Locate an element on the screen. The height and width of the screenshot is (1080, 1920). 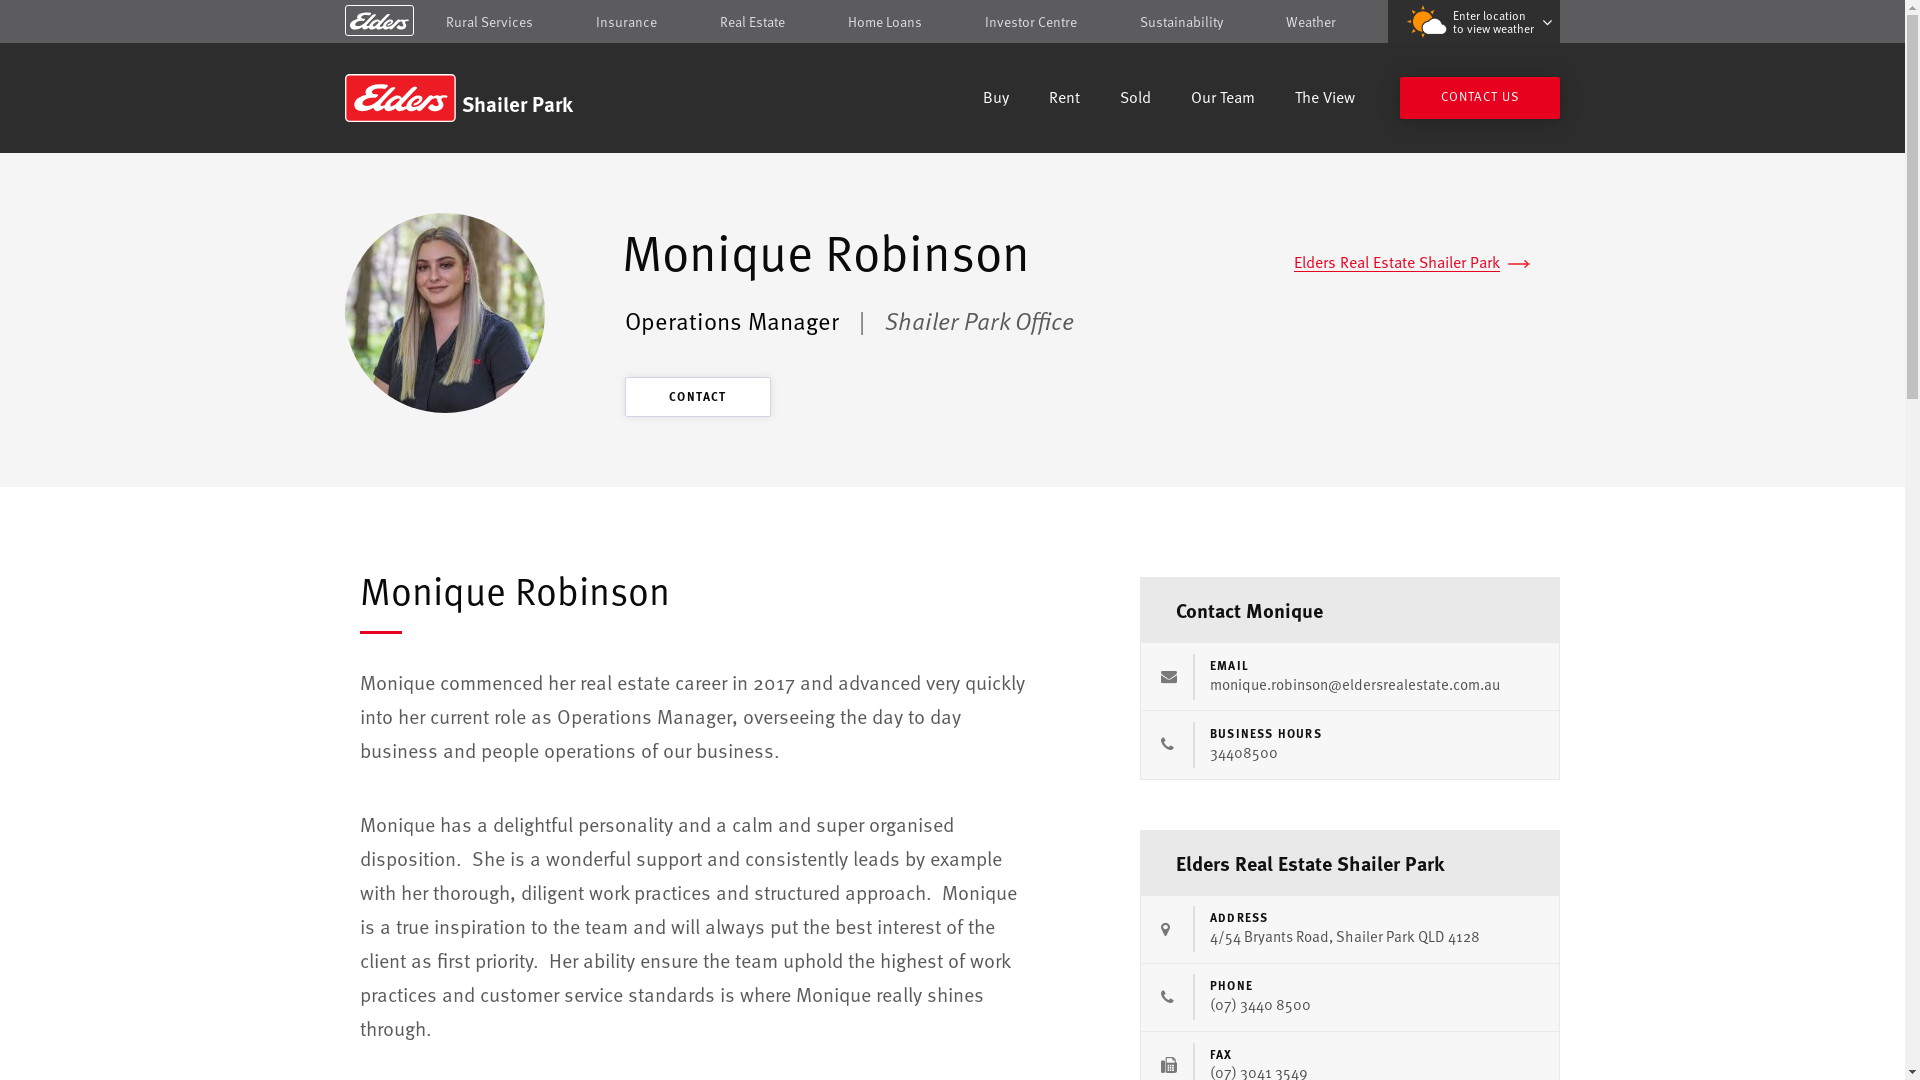
CONTACT is located at coordinates (698, 397).